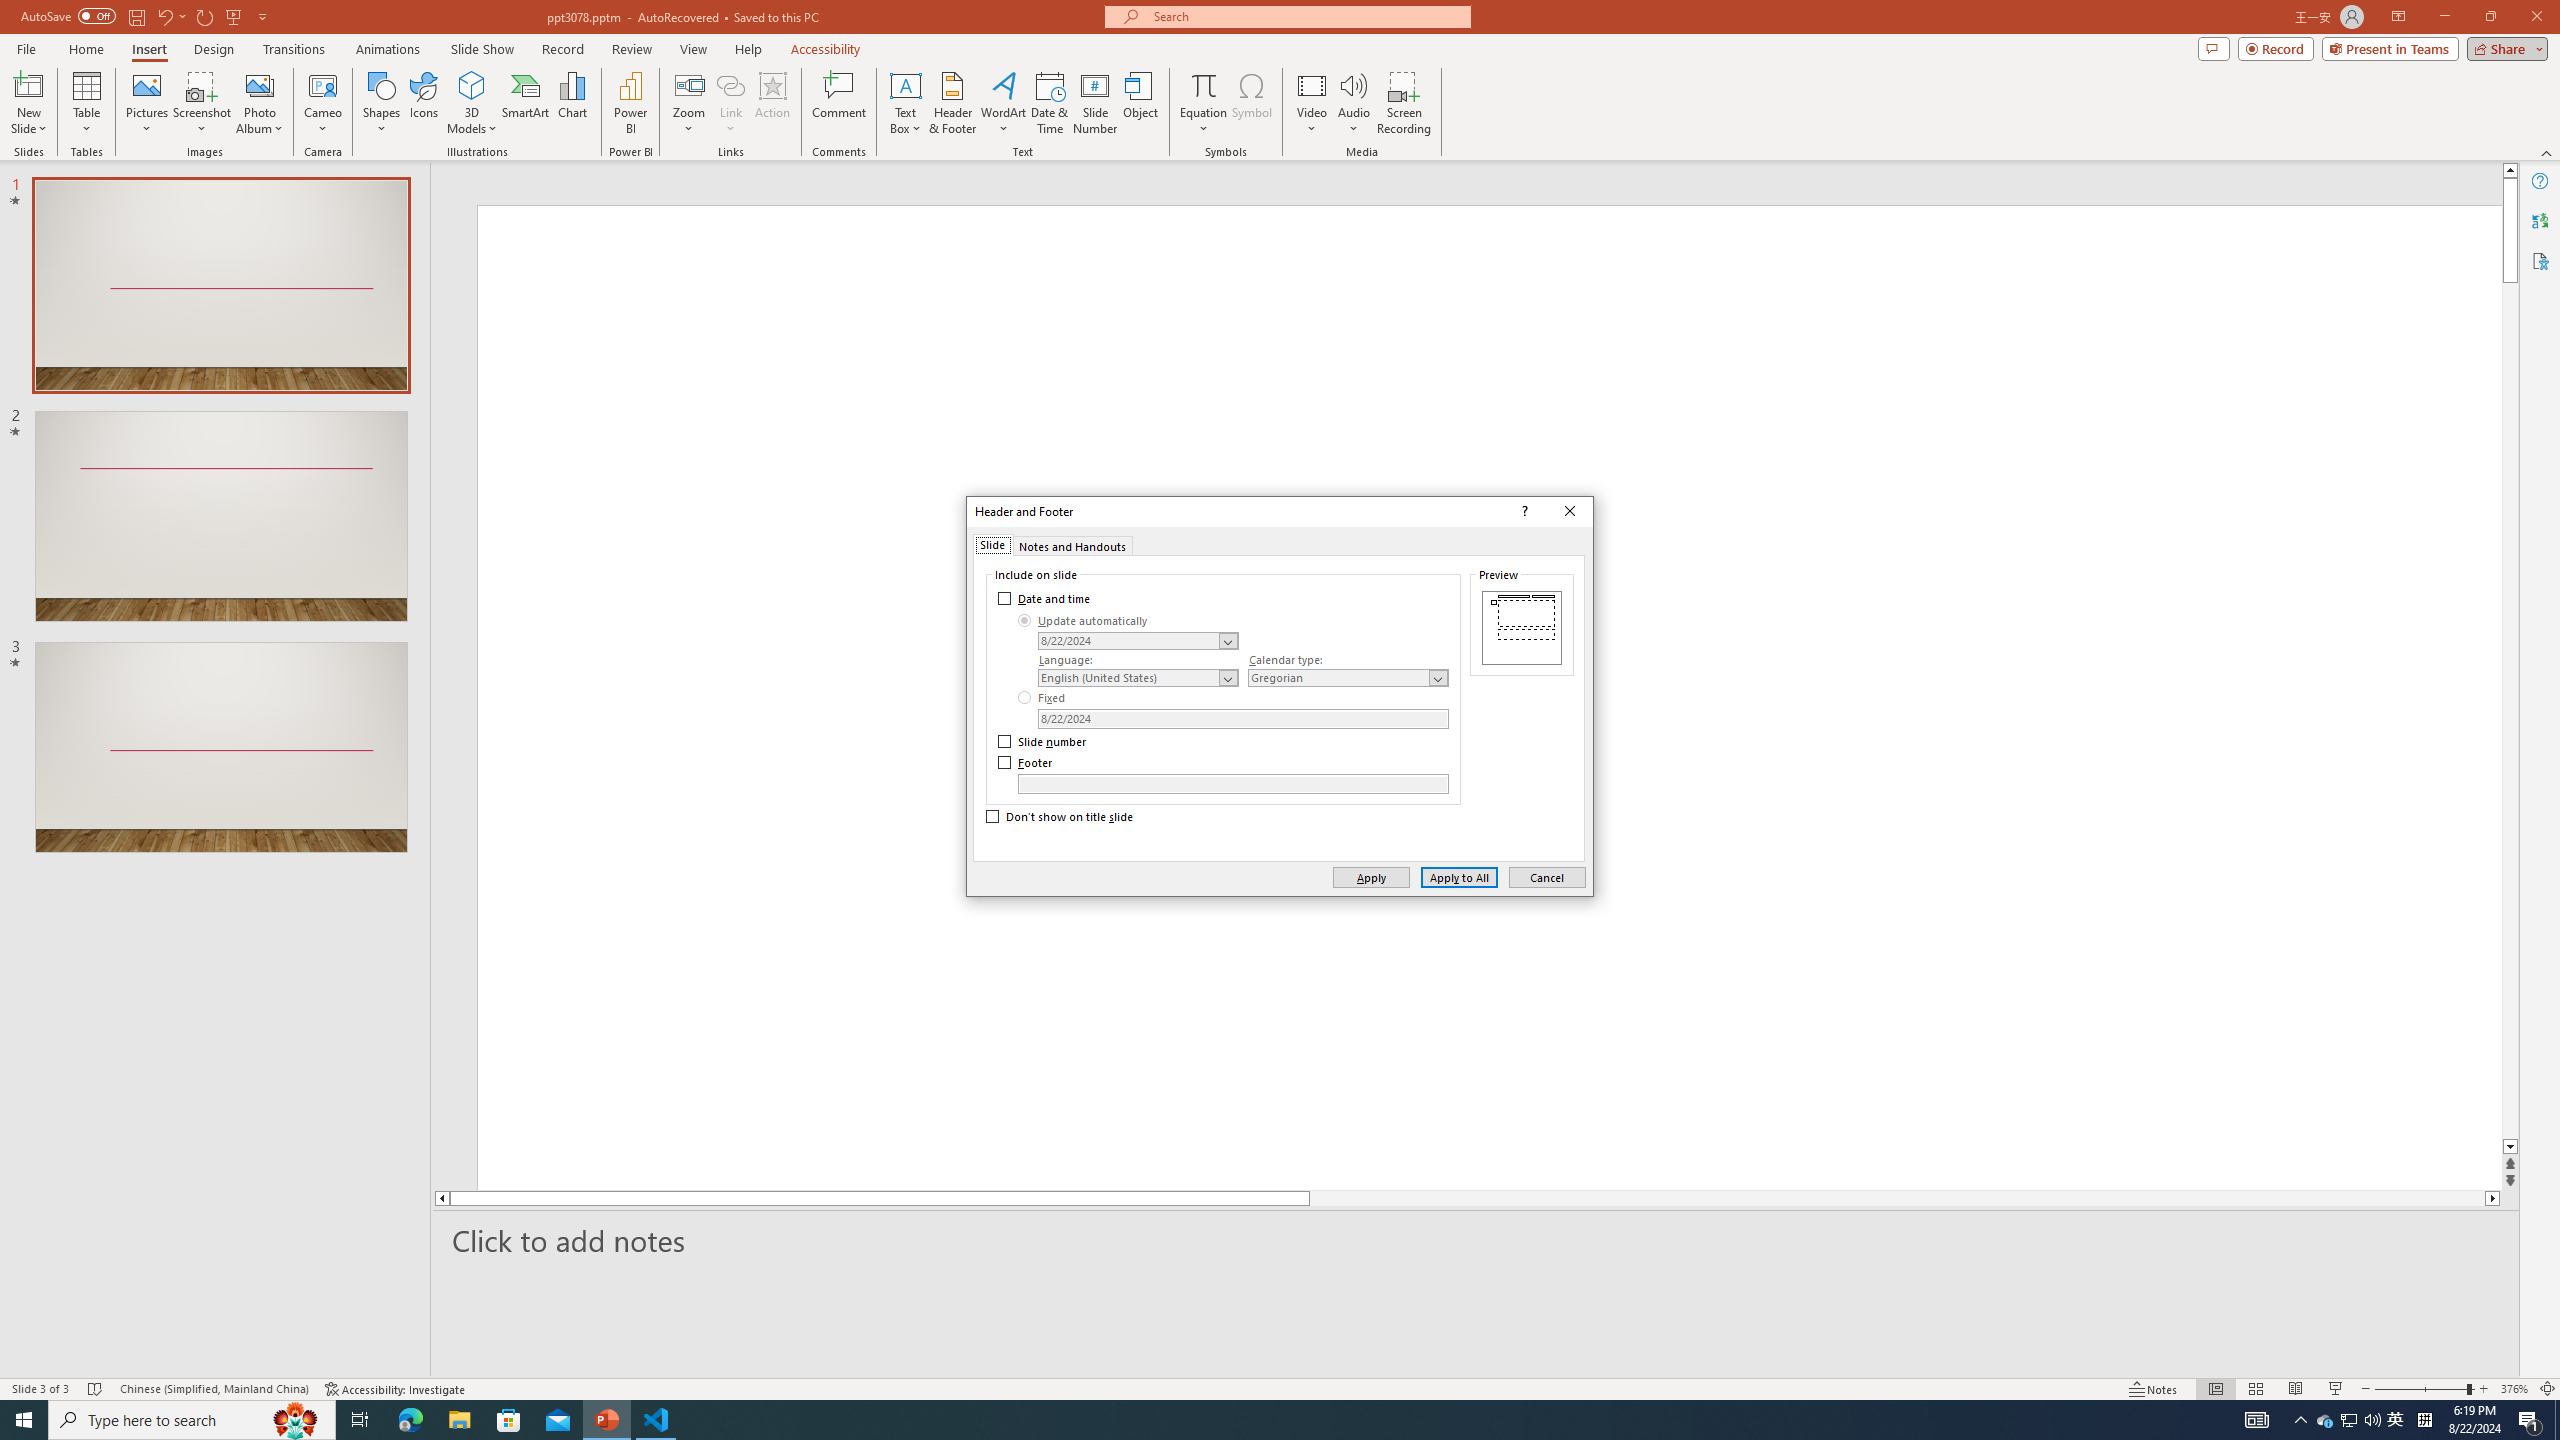  What do you see at coordinates (472, 85) in the screenshot?
I see `3D Models` at bounding box center [472, 85].